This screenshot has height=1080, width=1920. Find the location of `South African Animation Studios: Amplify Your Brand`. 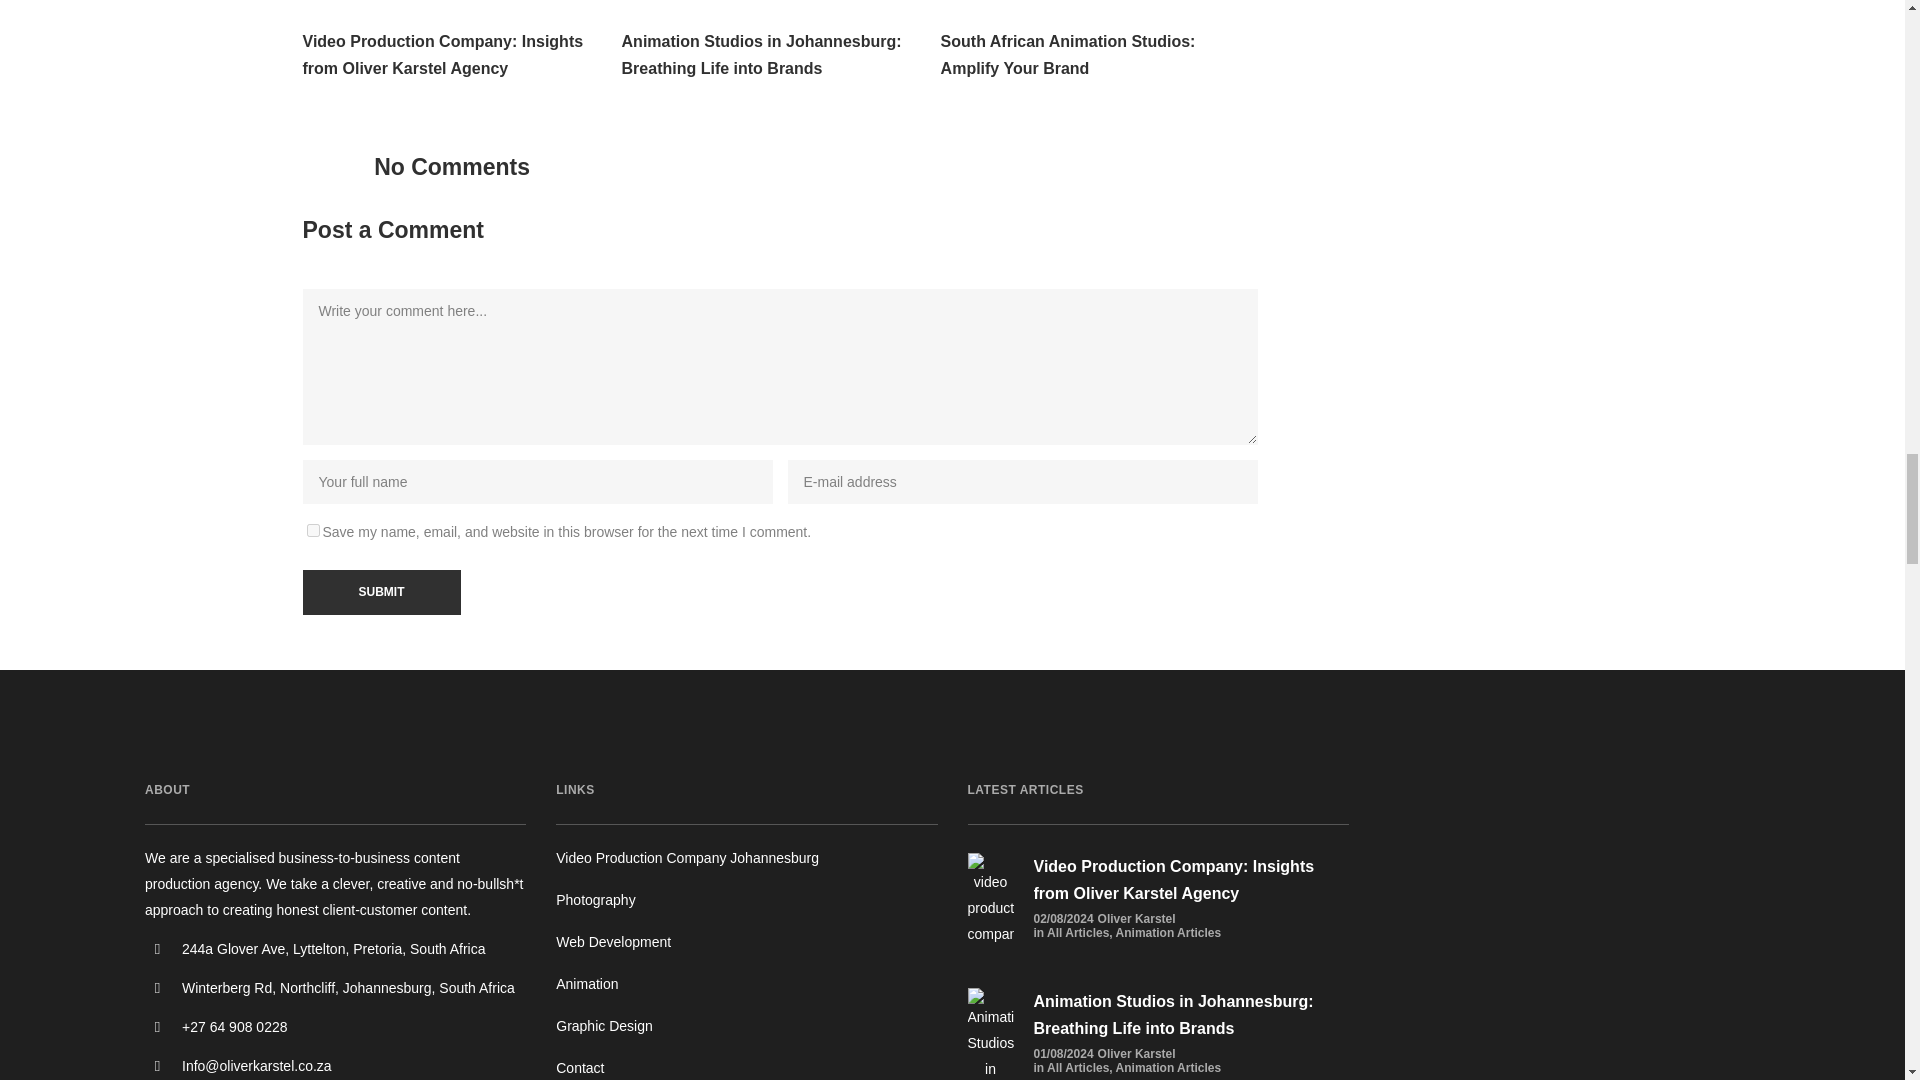

South African Animation Studios: Amplify Your Brand is located at coordinates (1098, 55).